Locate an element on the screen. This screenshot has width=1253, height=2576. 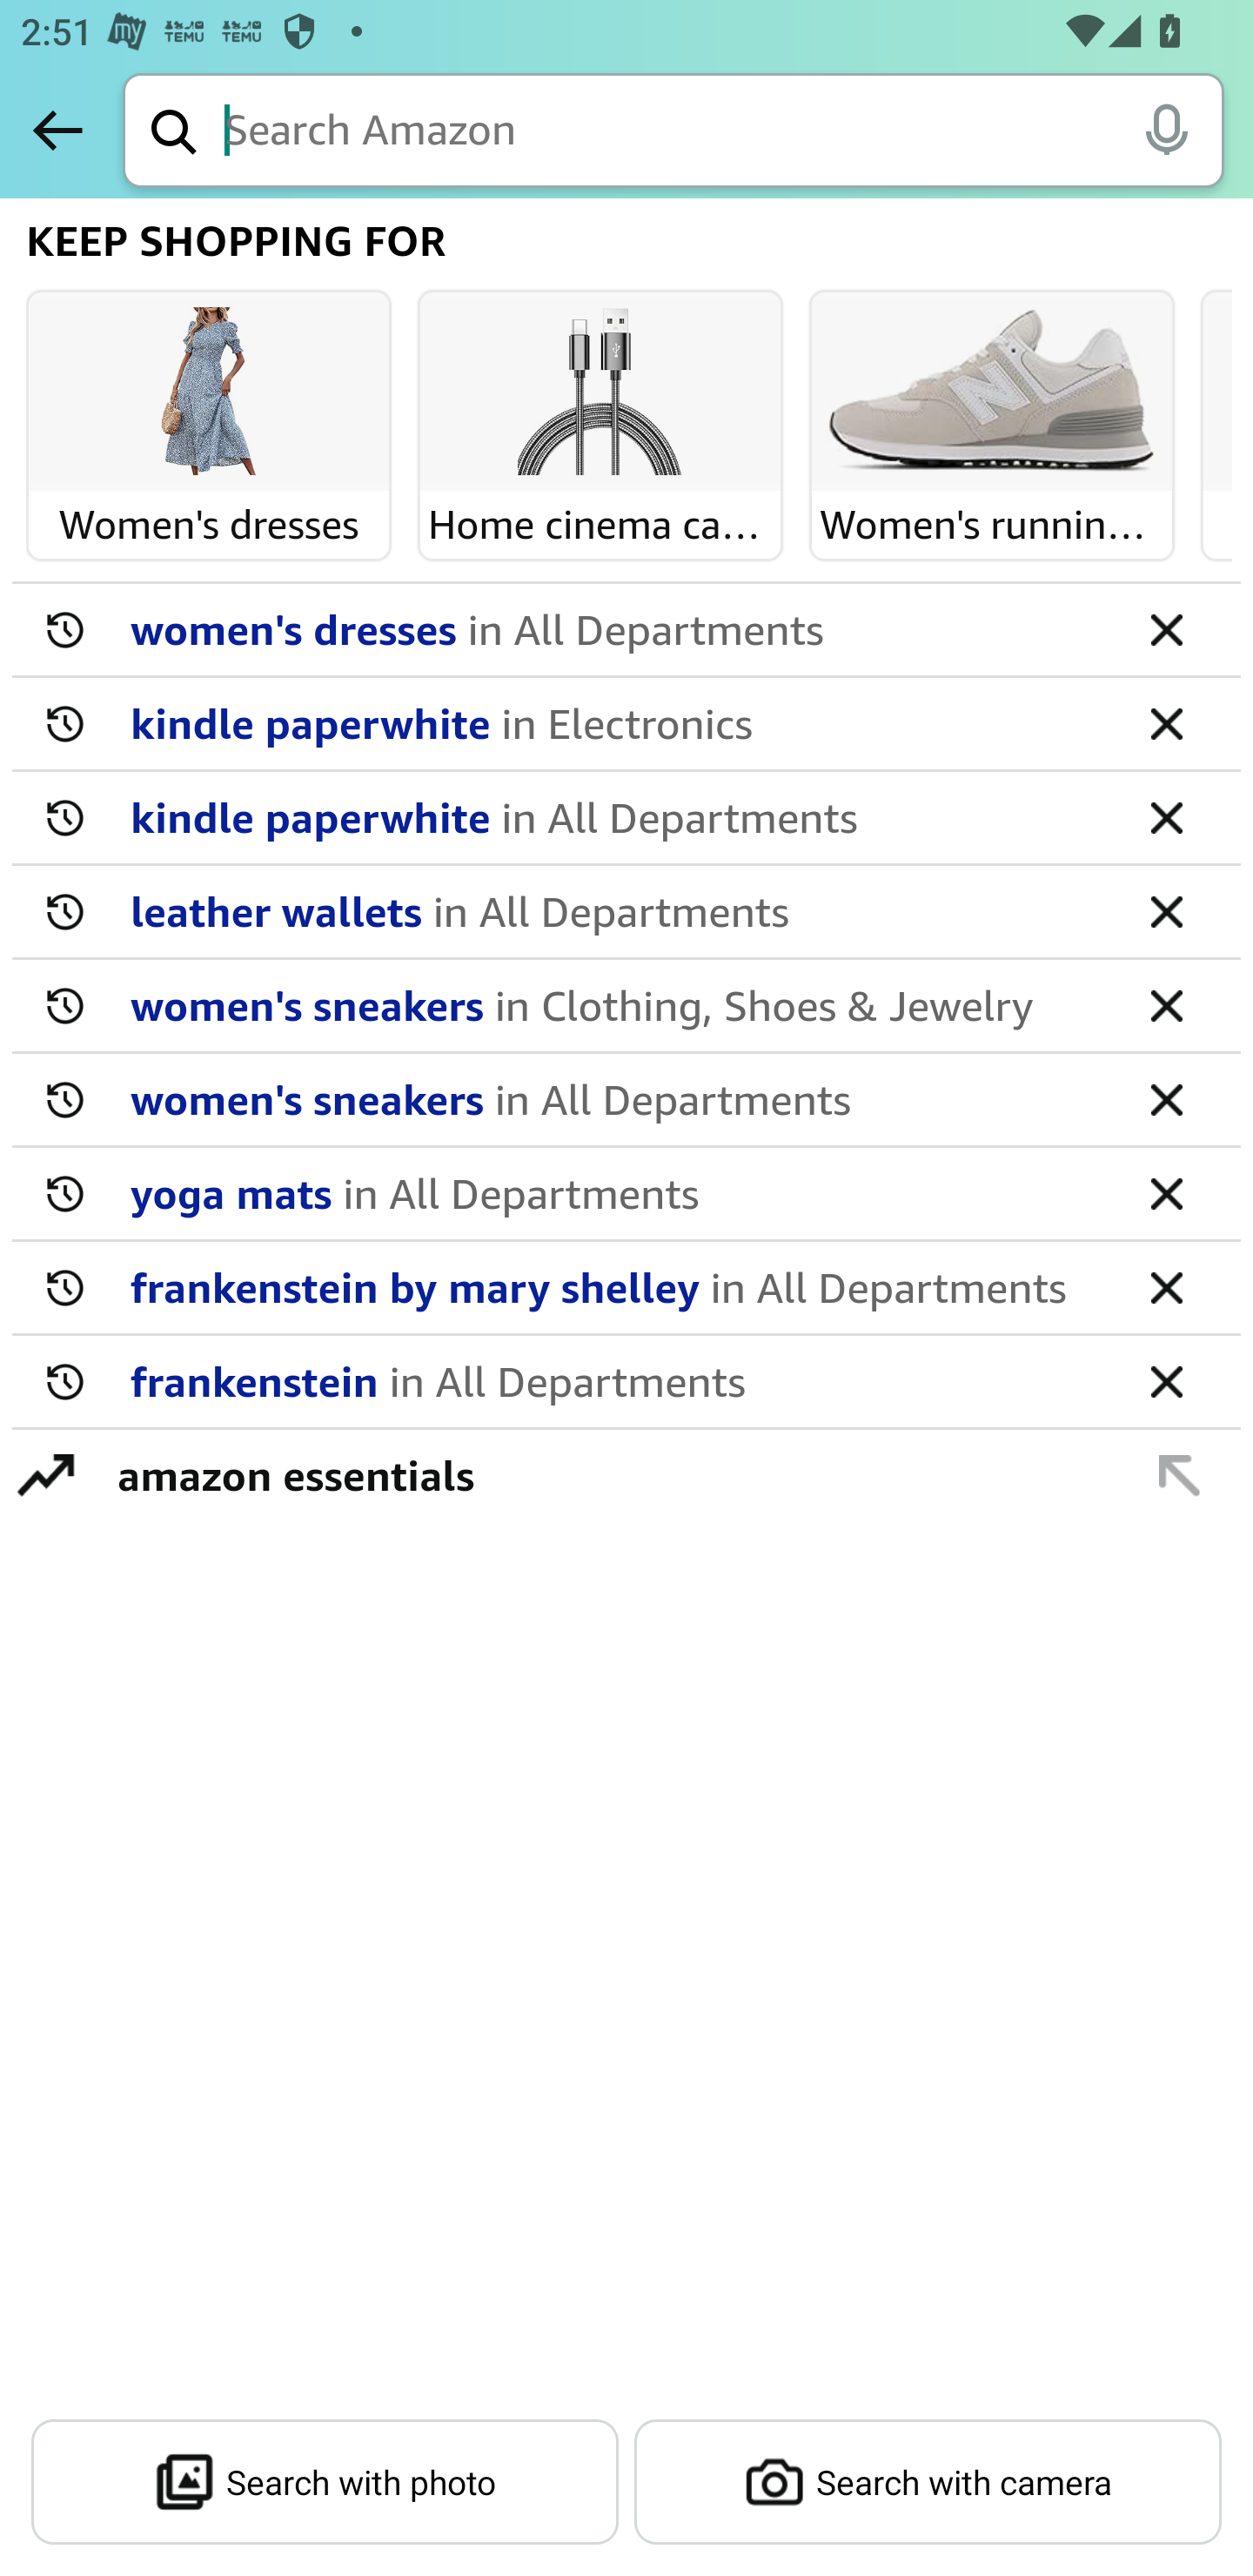
frankenstein delete is located at coordinates (626, 1382).